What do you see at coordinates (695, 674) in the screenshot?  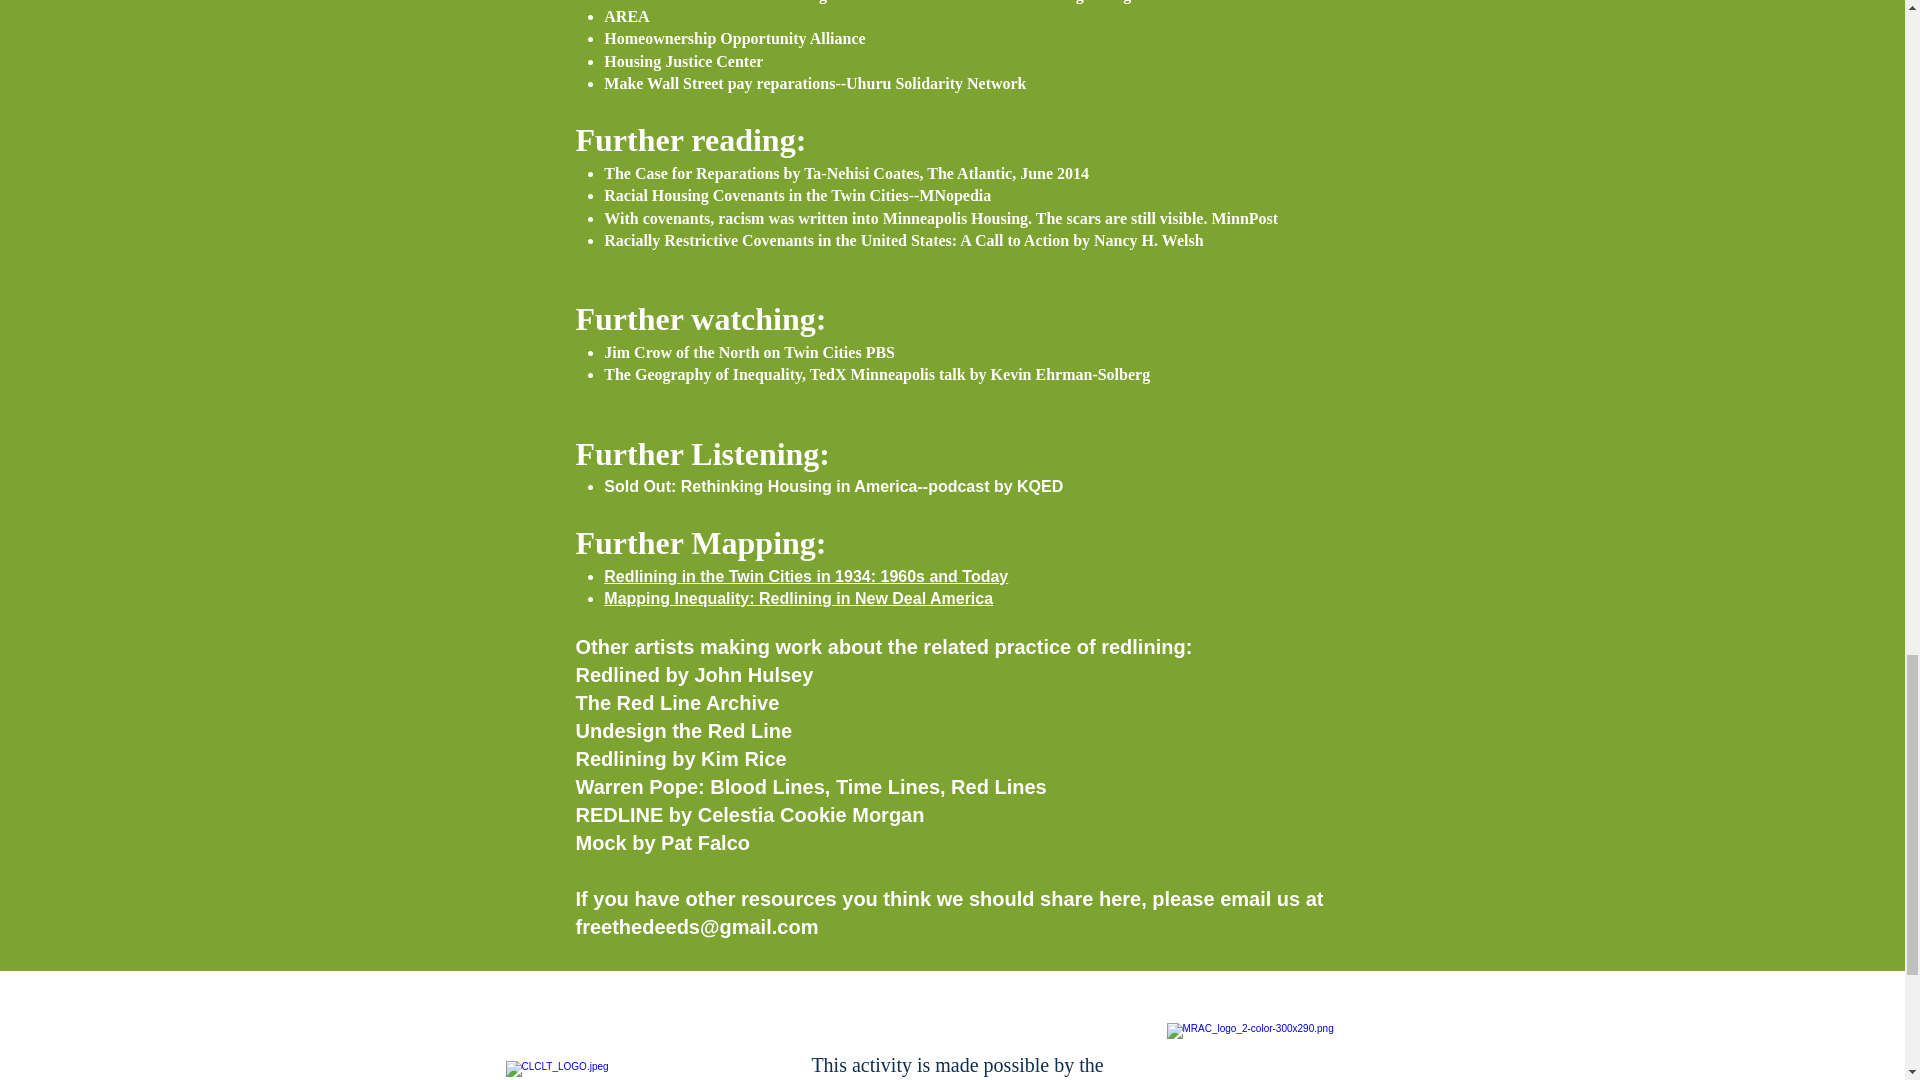 I see `Redlined by John Hulsey` at bounding box center [695, 674].